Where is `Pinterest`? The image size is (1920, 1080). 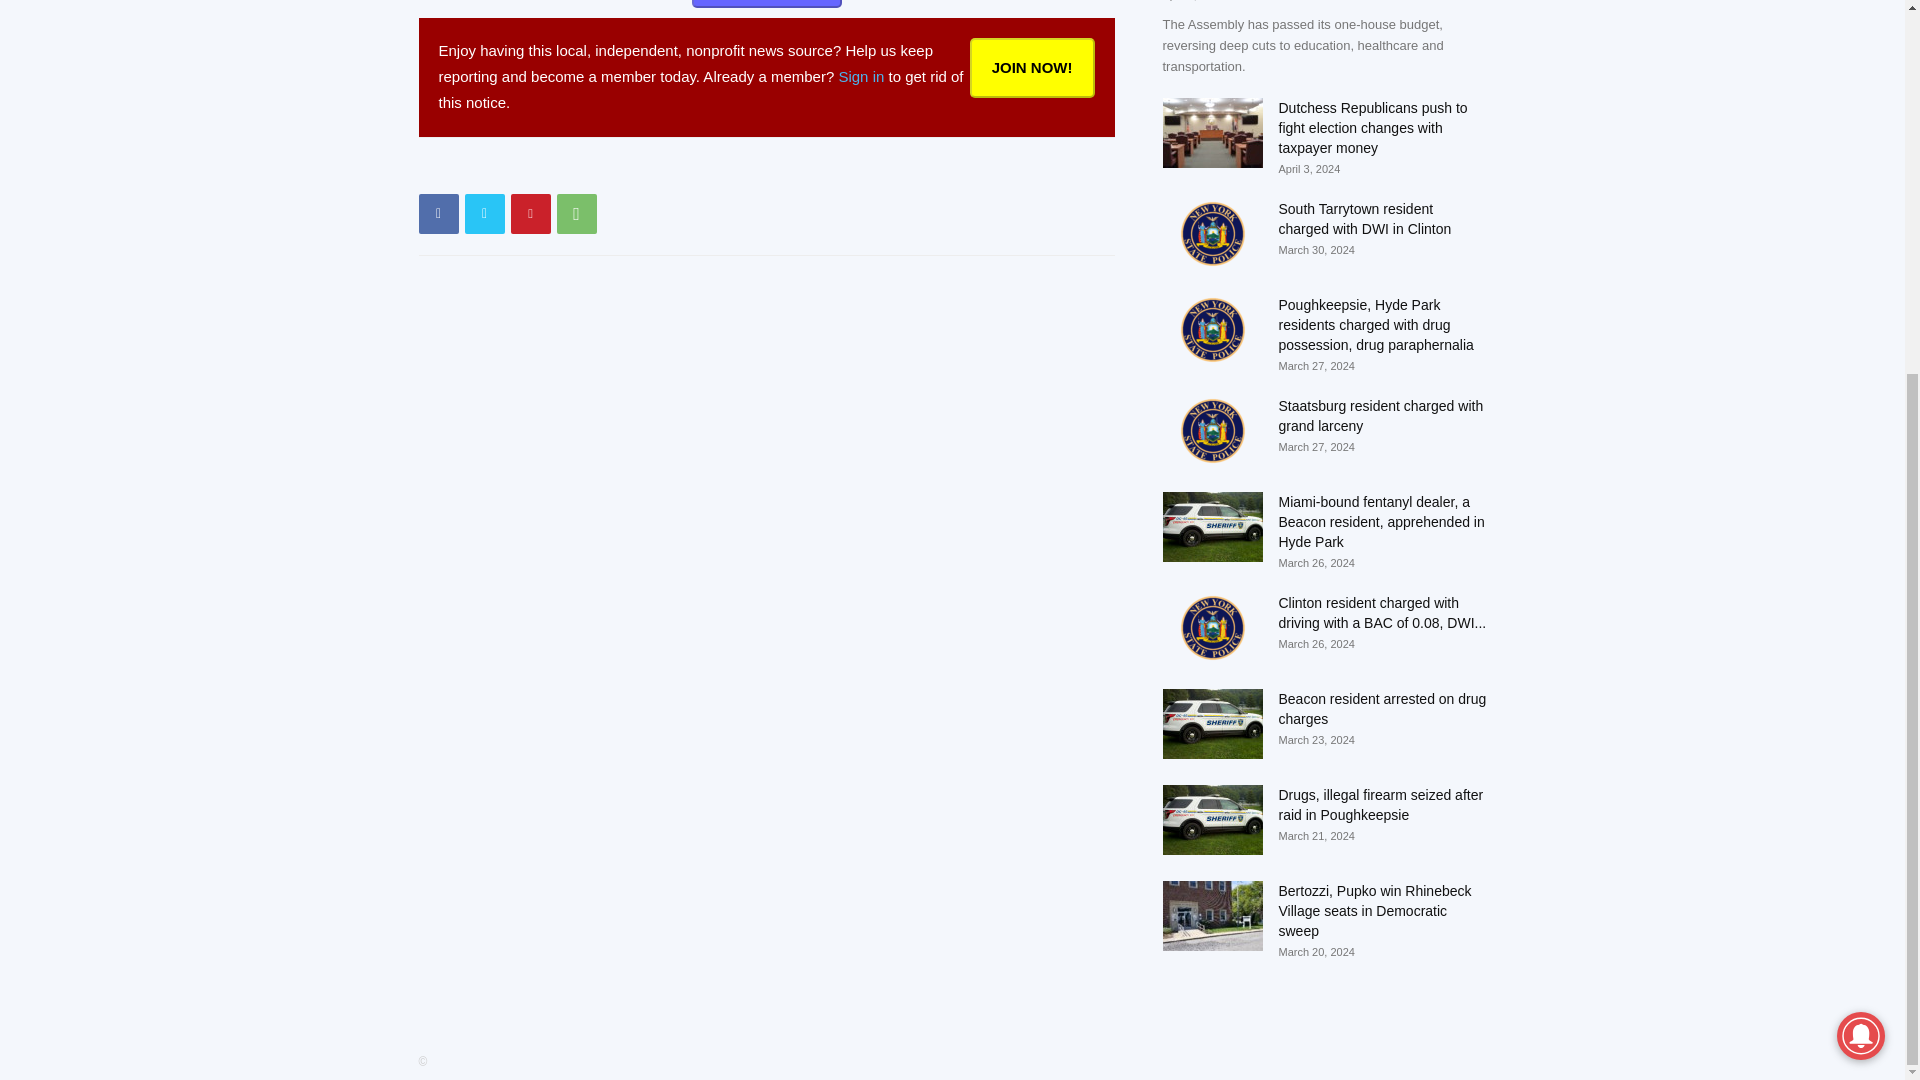
Pinterest is located at coordinates (530, 214).